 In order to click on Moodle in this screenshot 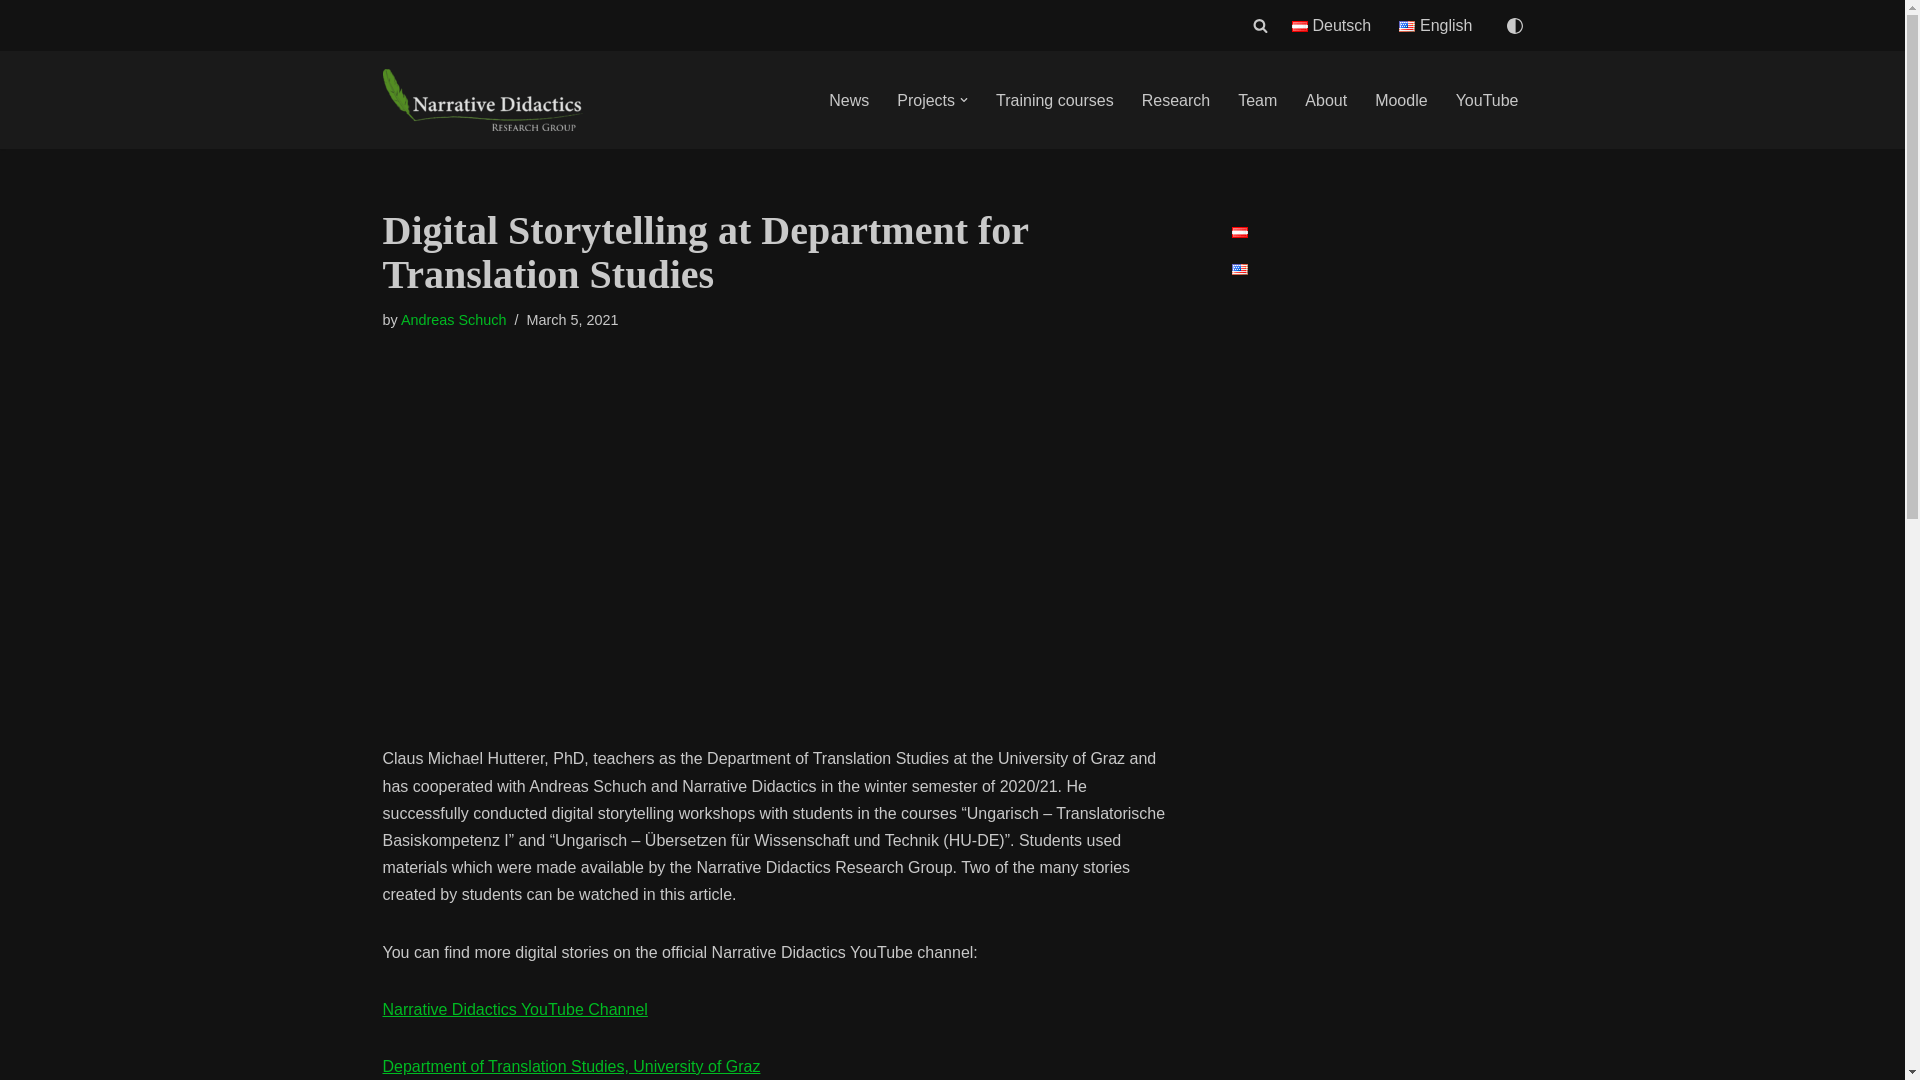, I will do `click(1400, 100)`.